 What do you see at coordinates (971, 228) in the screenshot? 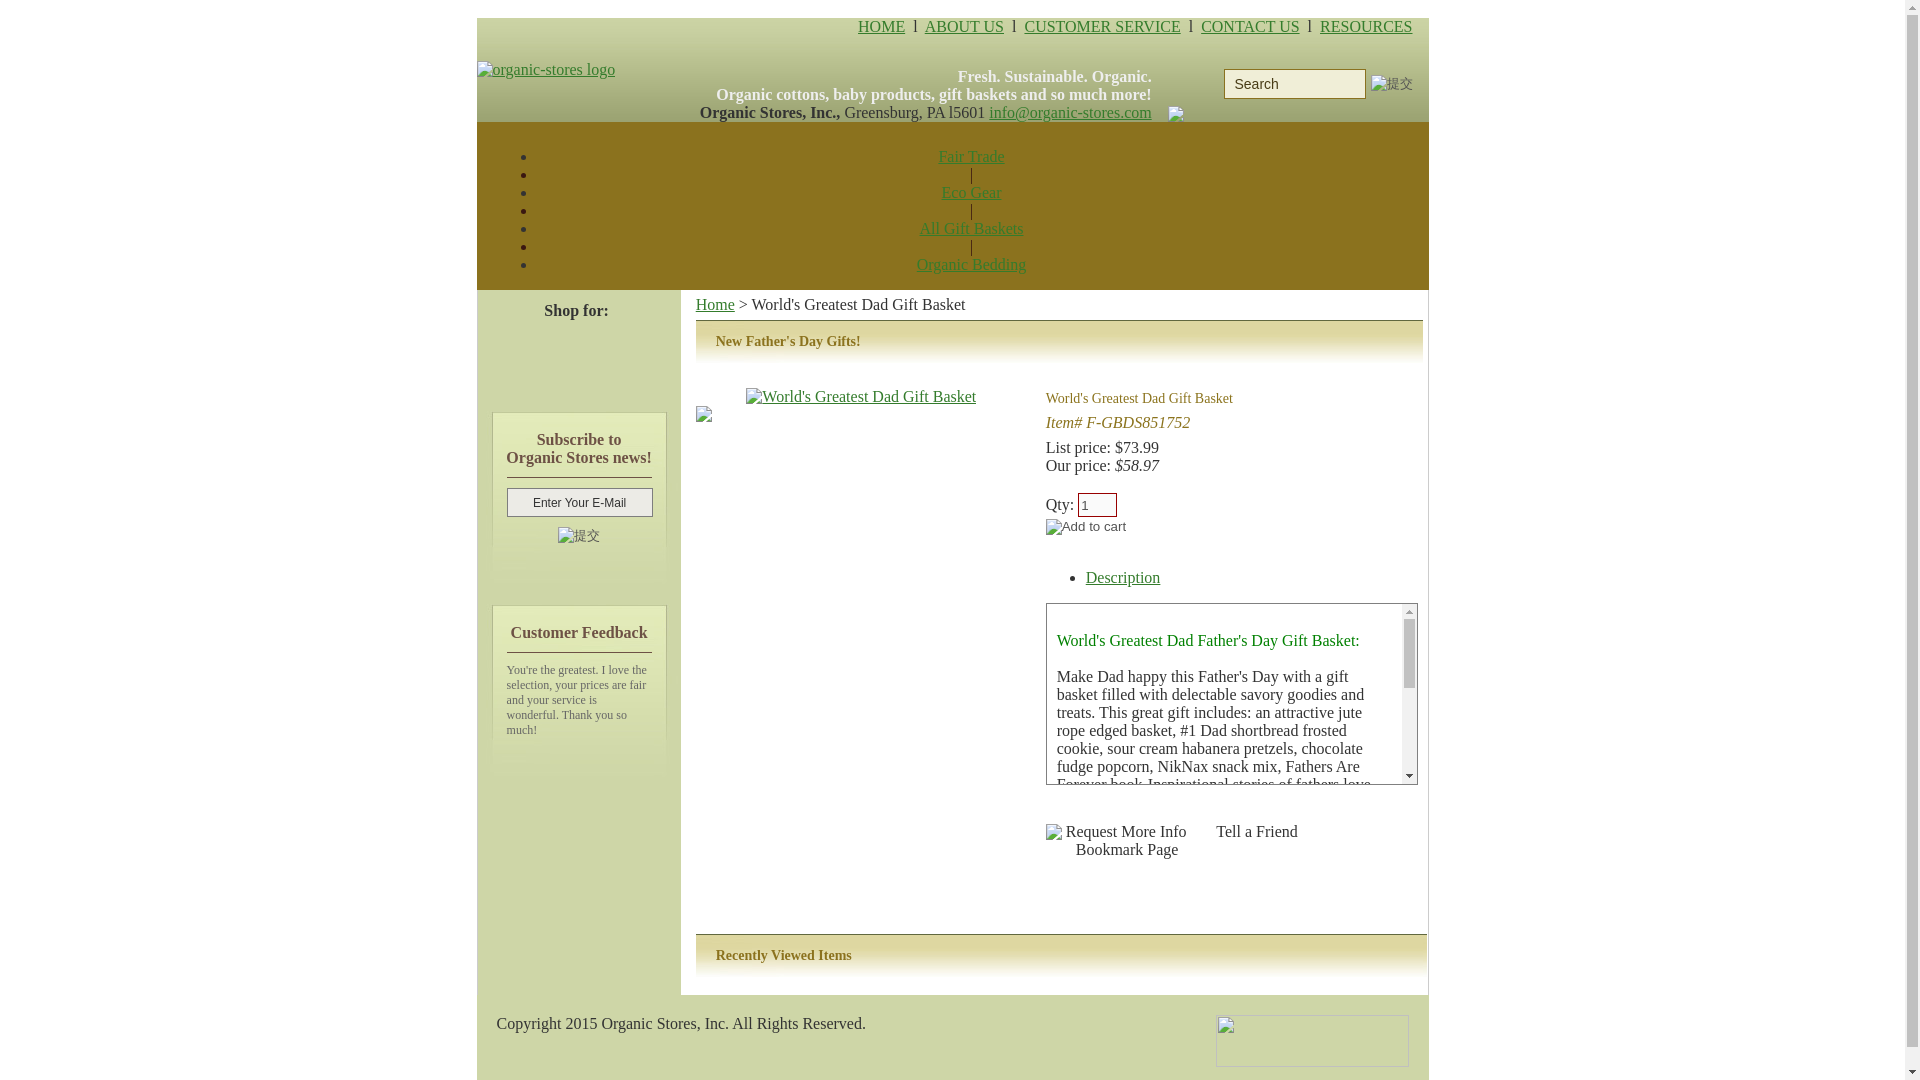
I see `All Gift Baskets` at bounding box center [971, 228].